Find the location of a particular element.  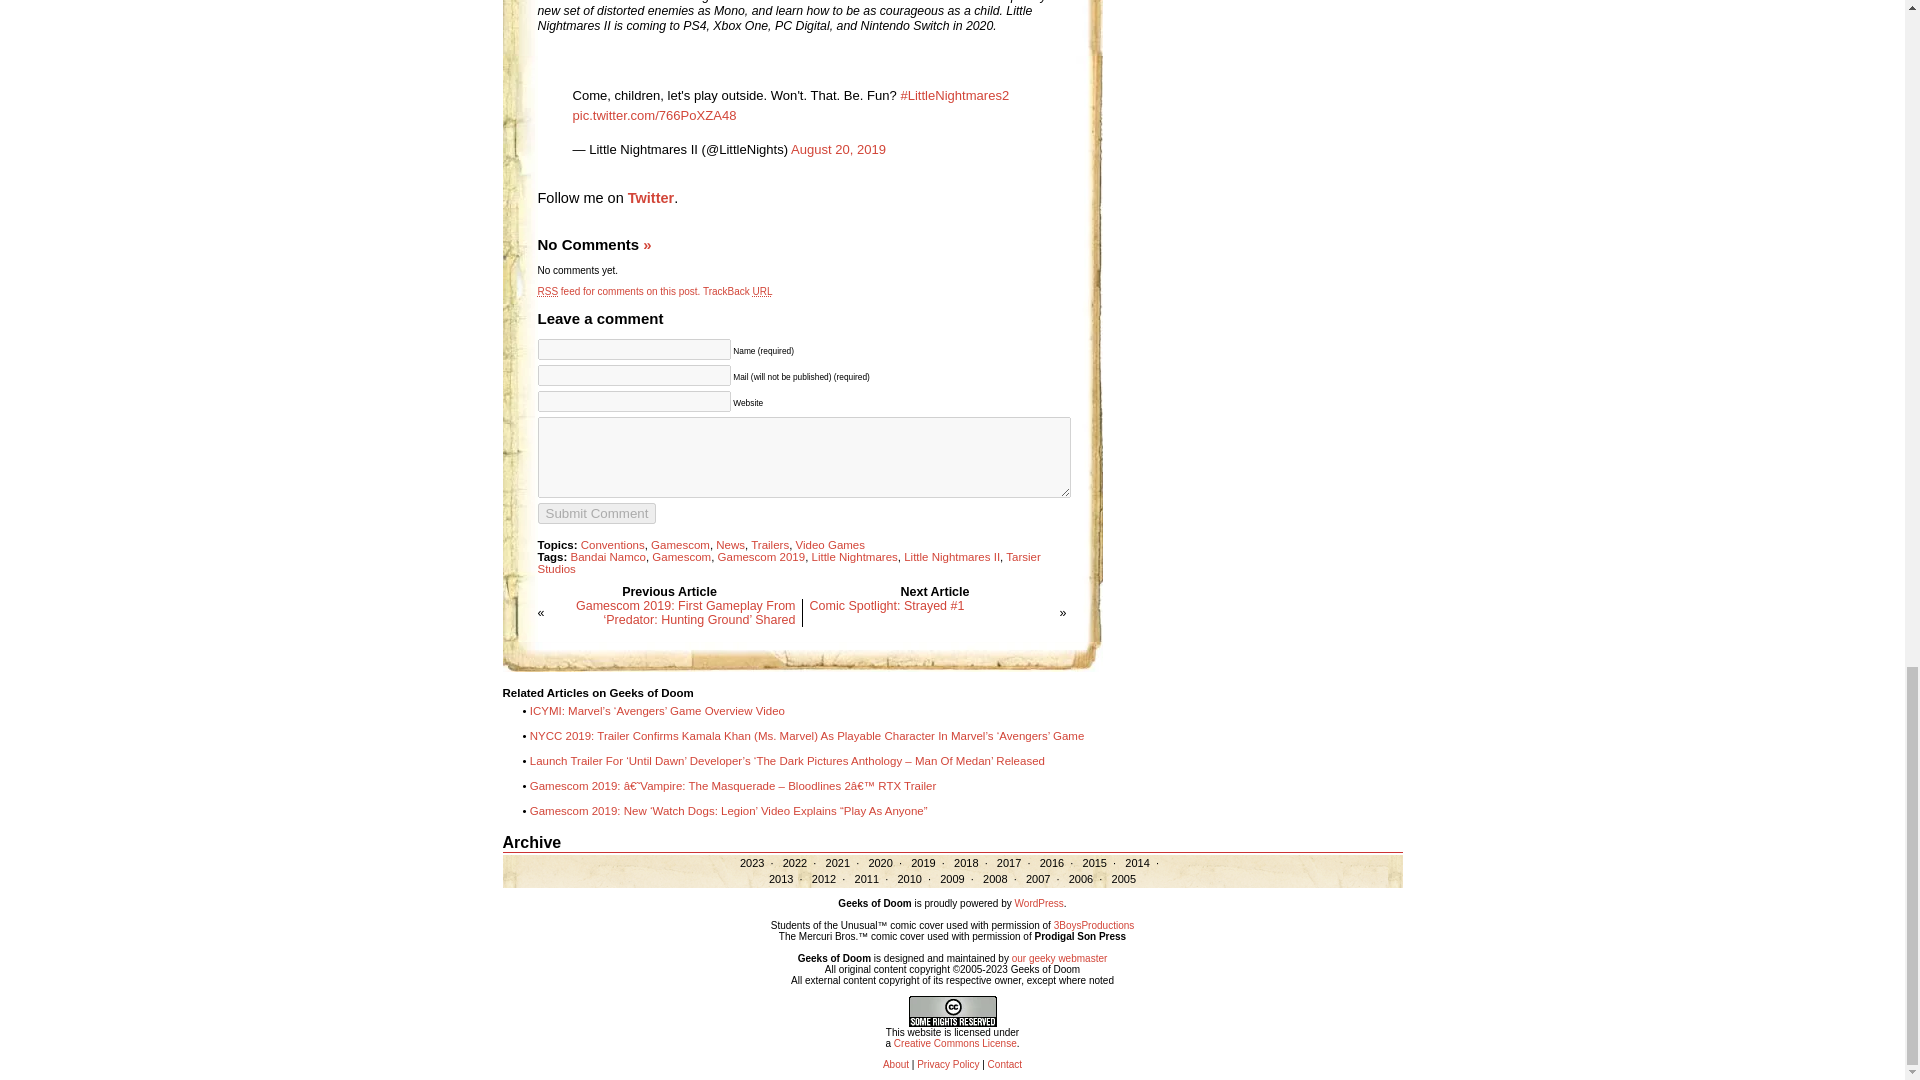

News is located at coordinates (730, 544).